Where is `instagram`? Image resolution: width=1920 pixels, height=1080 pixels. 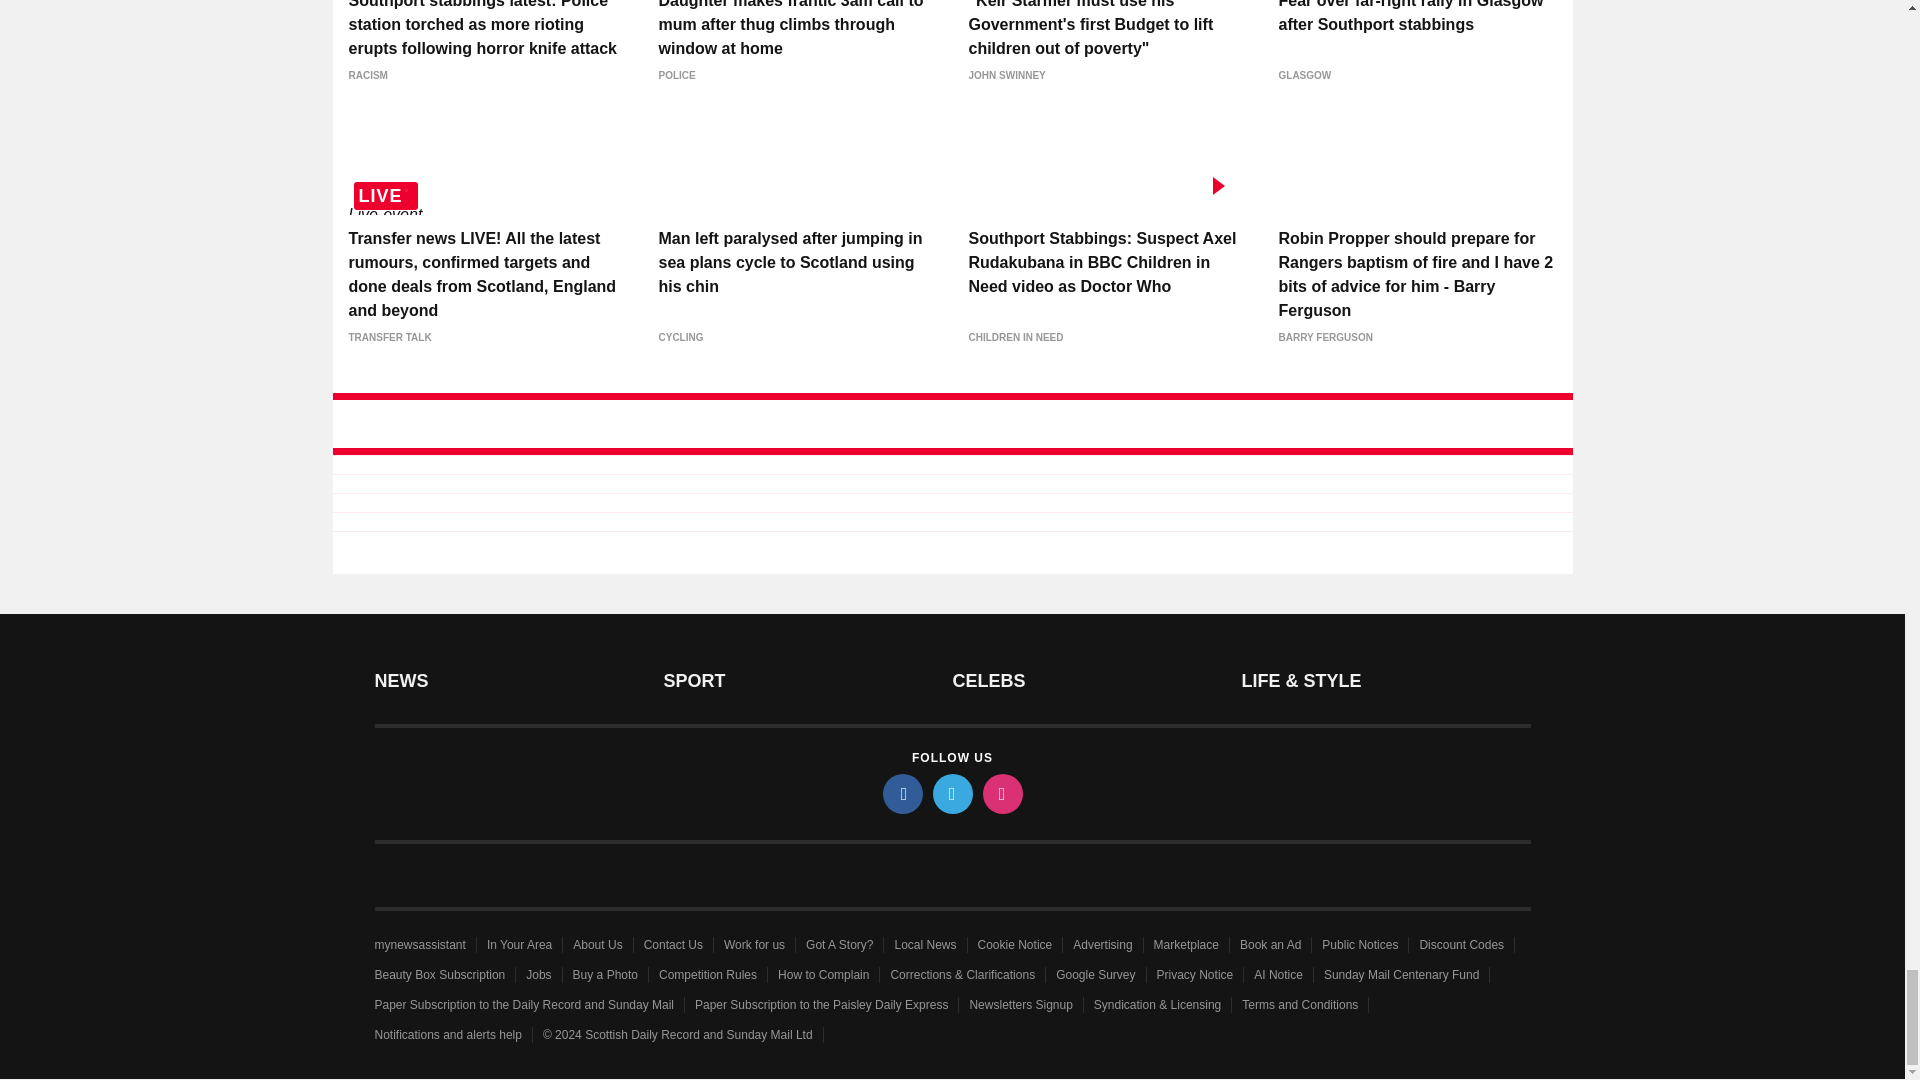
instagram is located at coordinates (1001, 794).